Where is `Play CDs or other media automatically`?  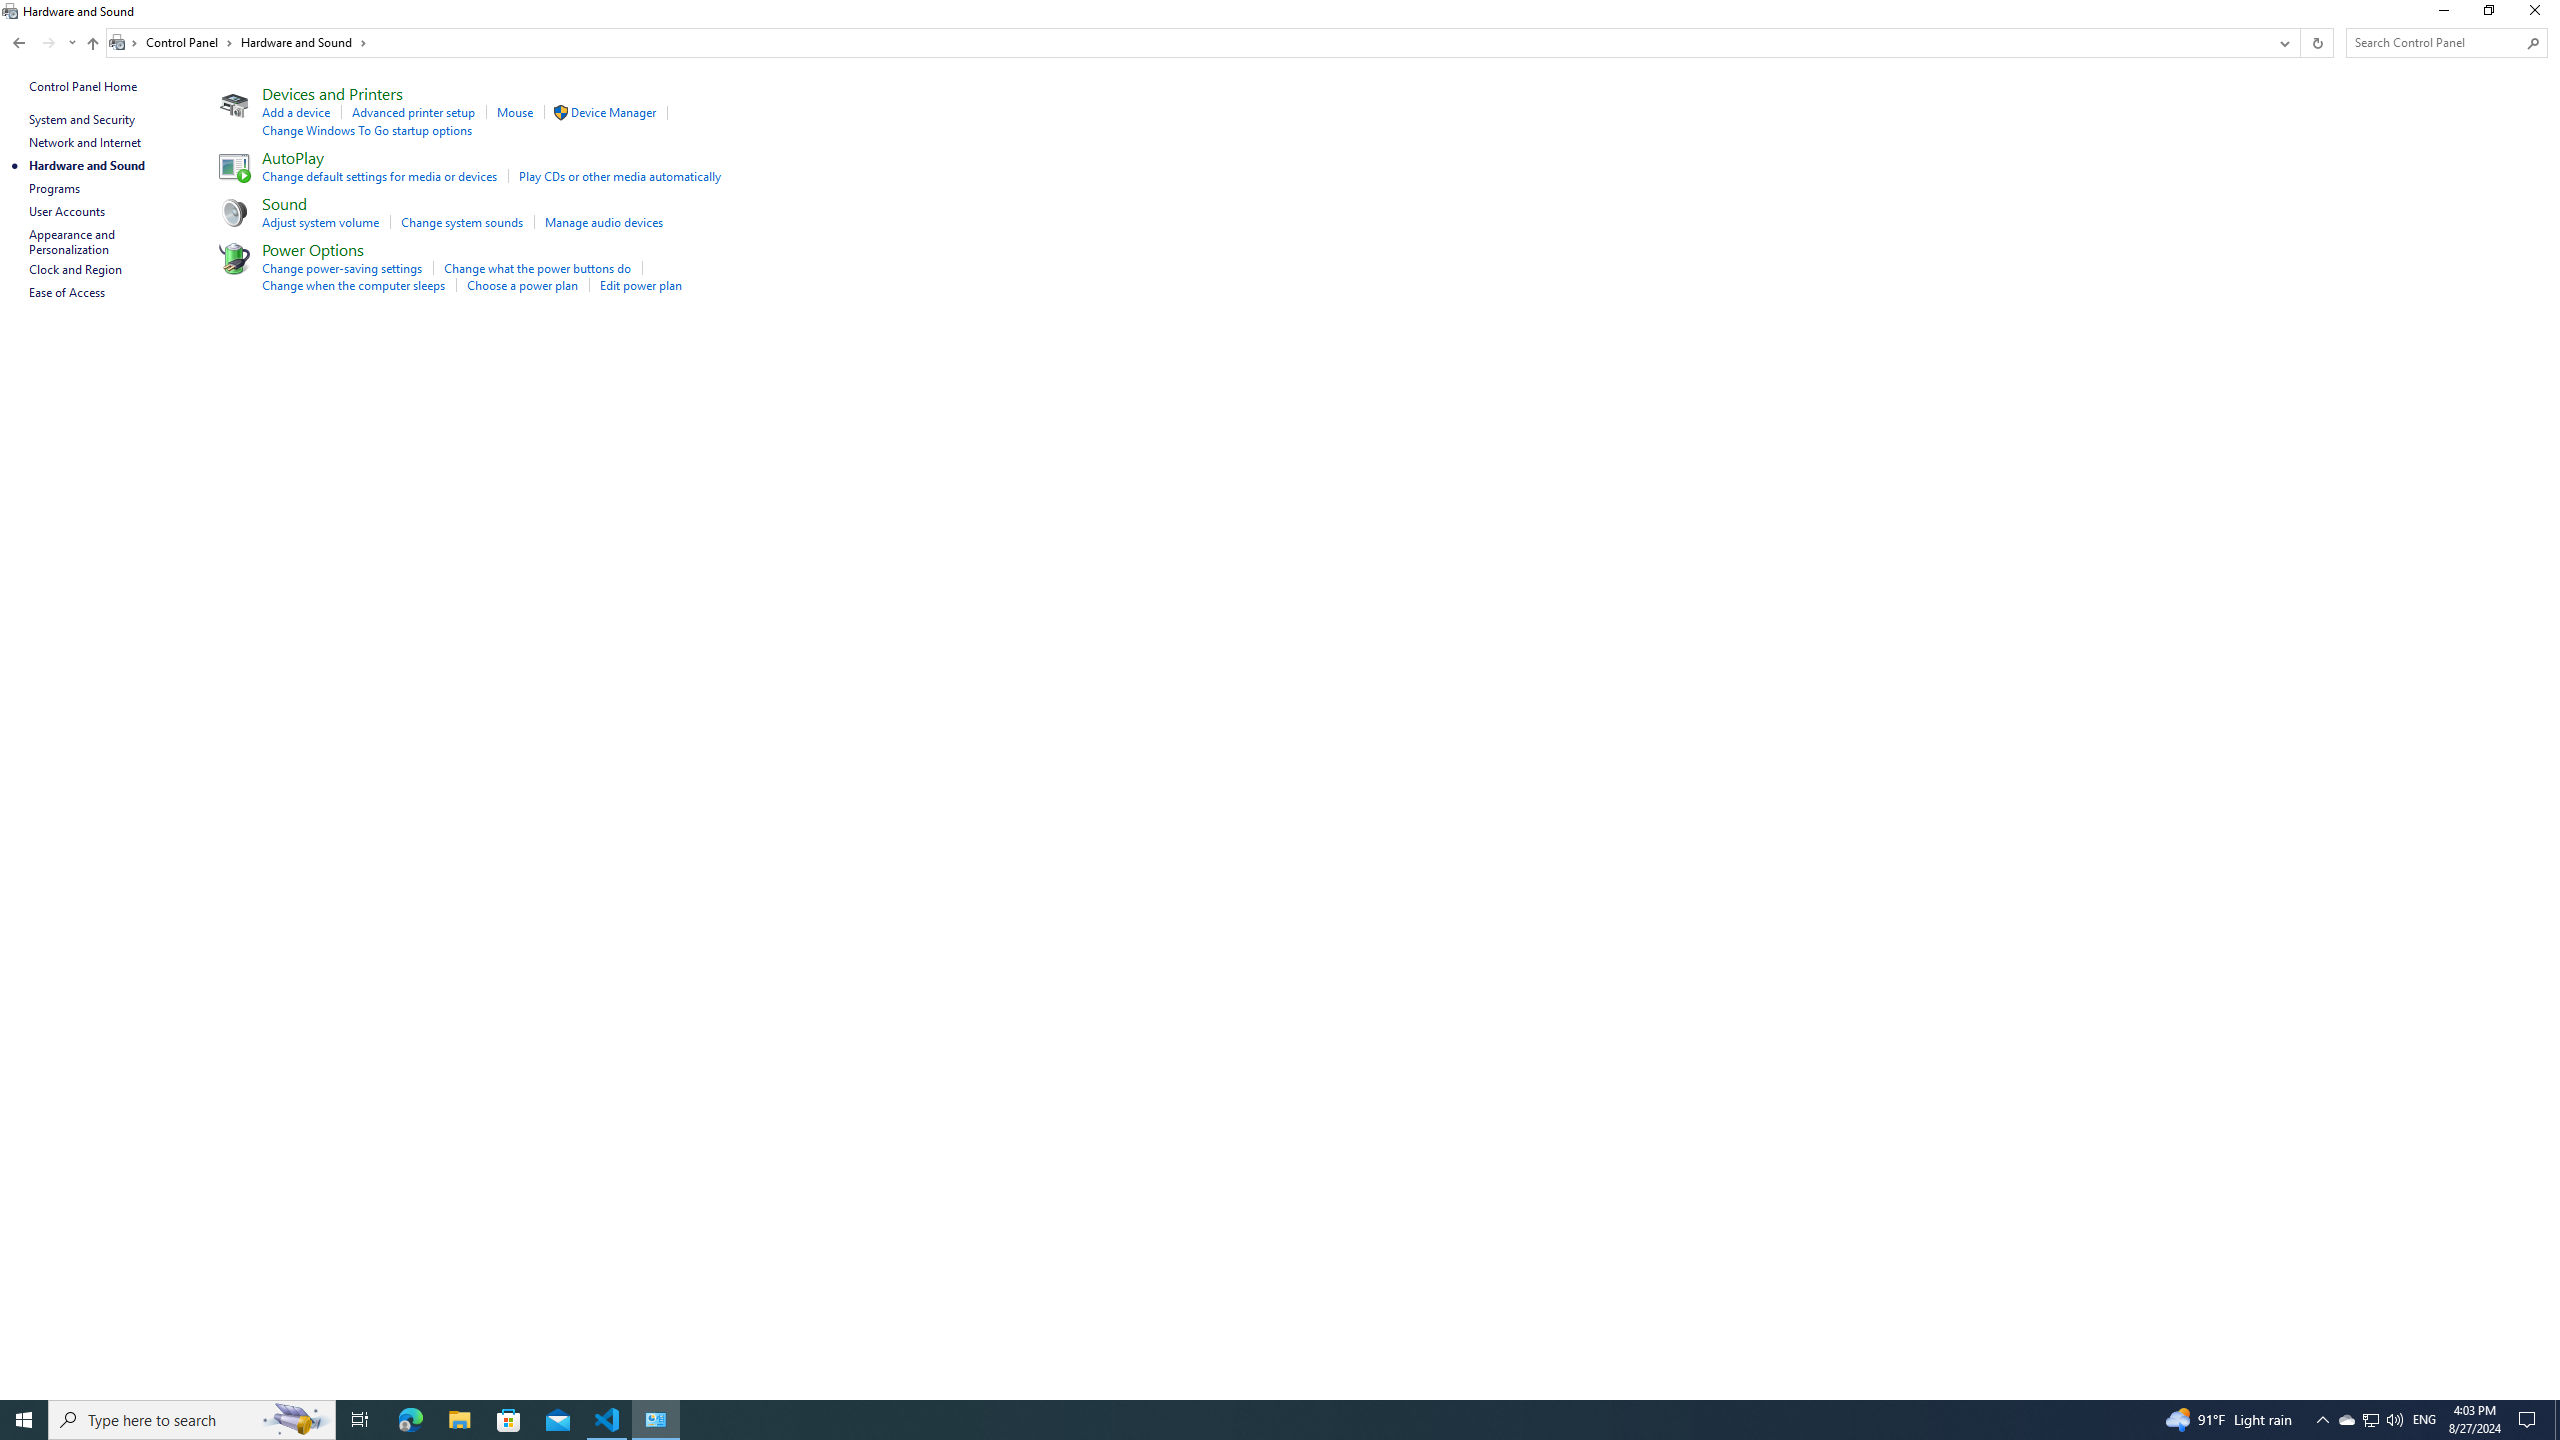 Play CDs or other media automatically is located at coordinates (619, 176).